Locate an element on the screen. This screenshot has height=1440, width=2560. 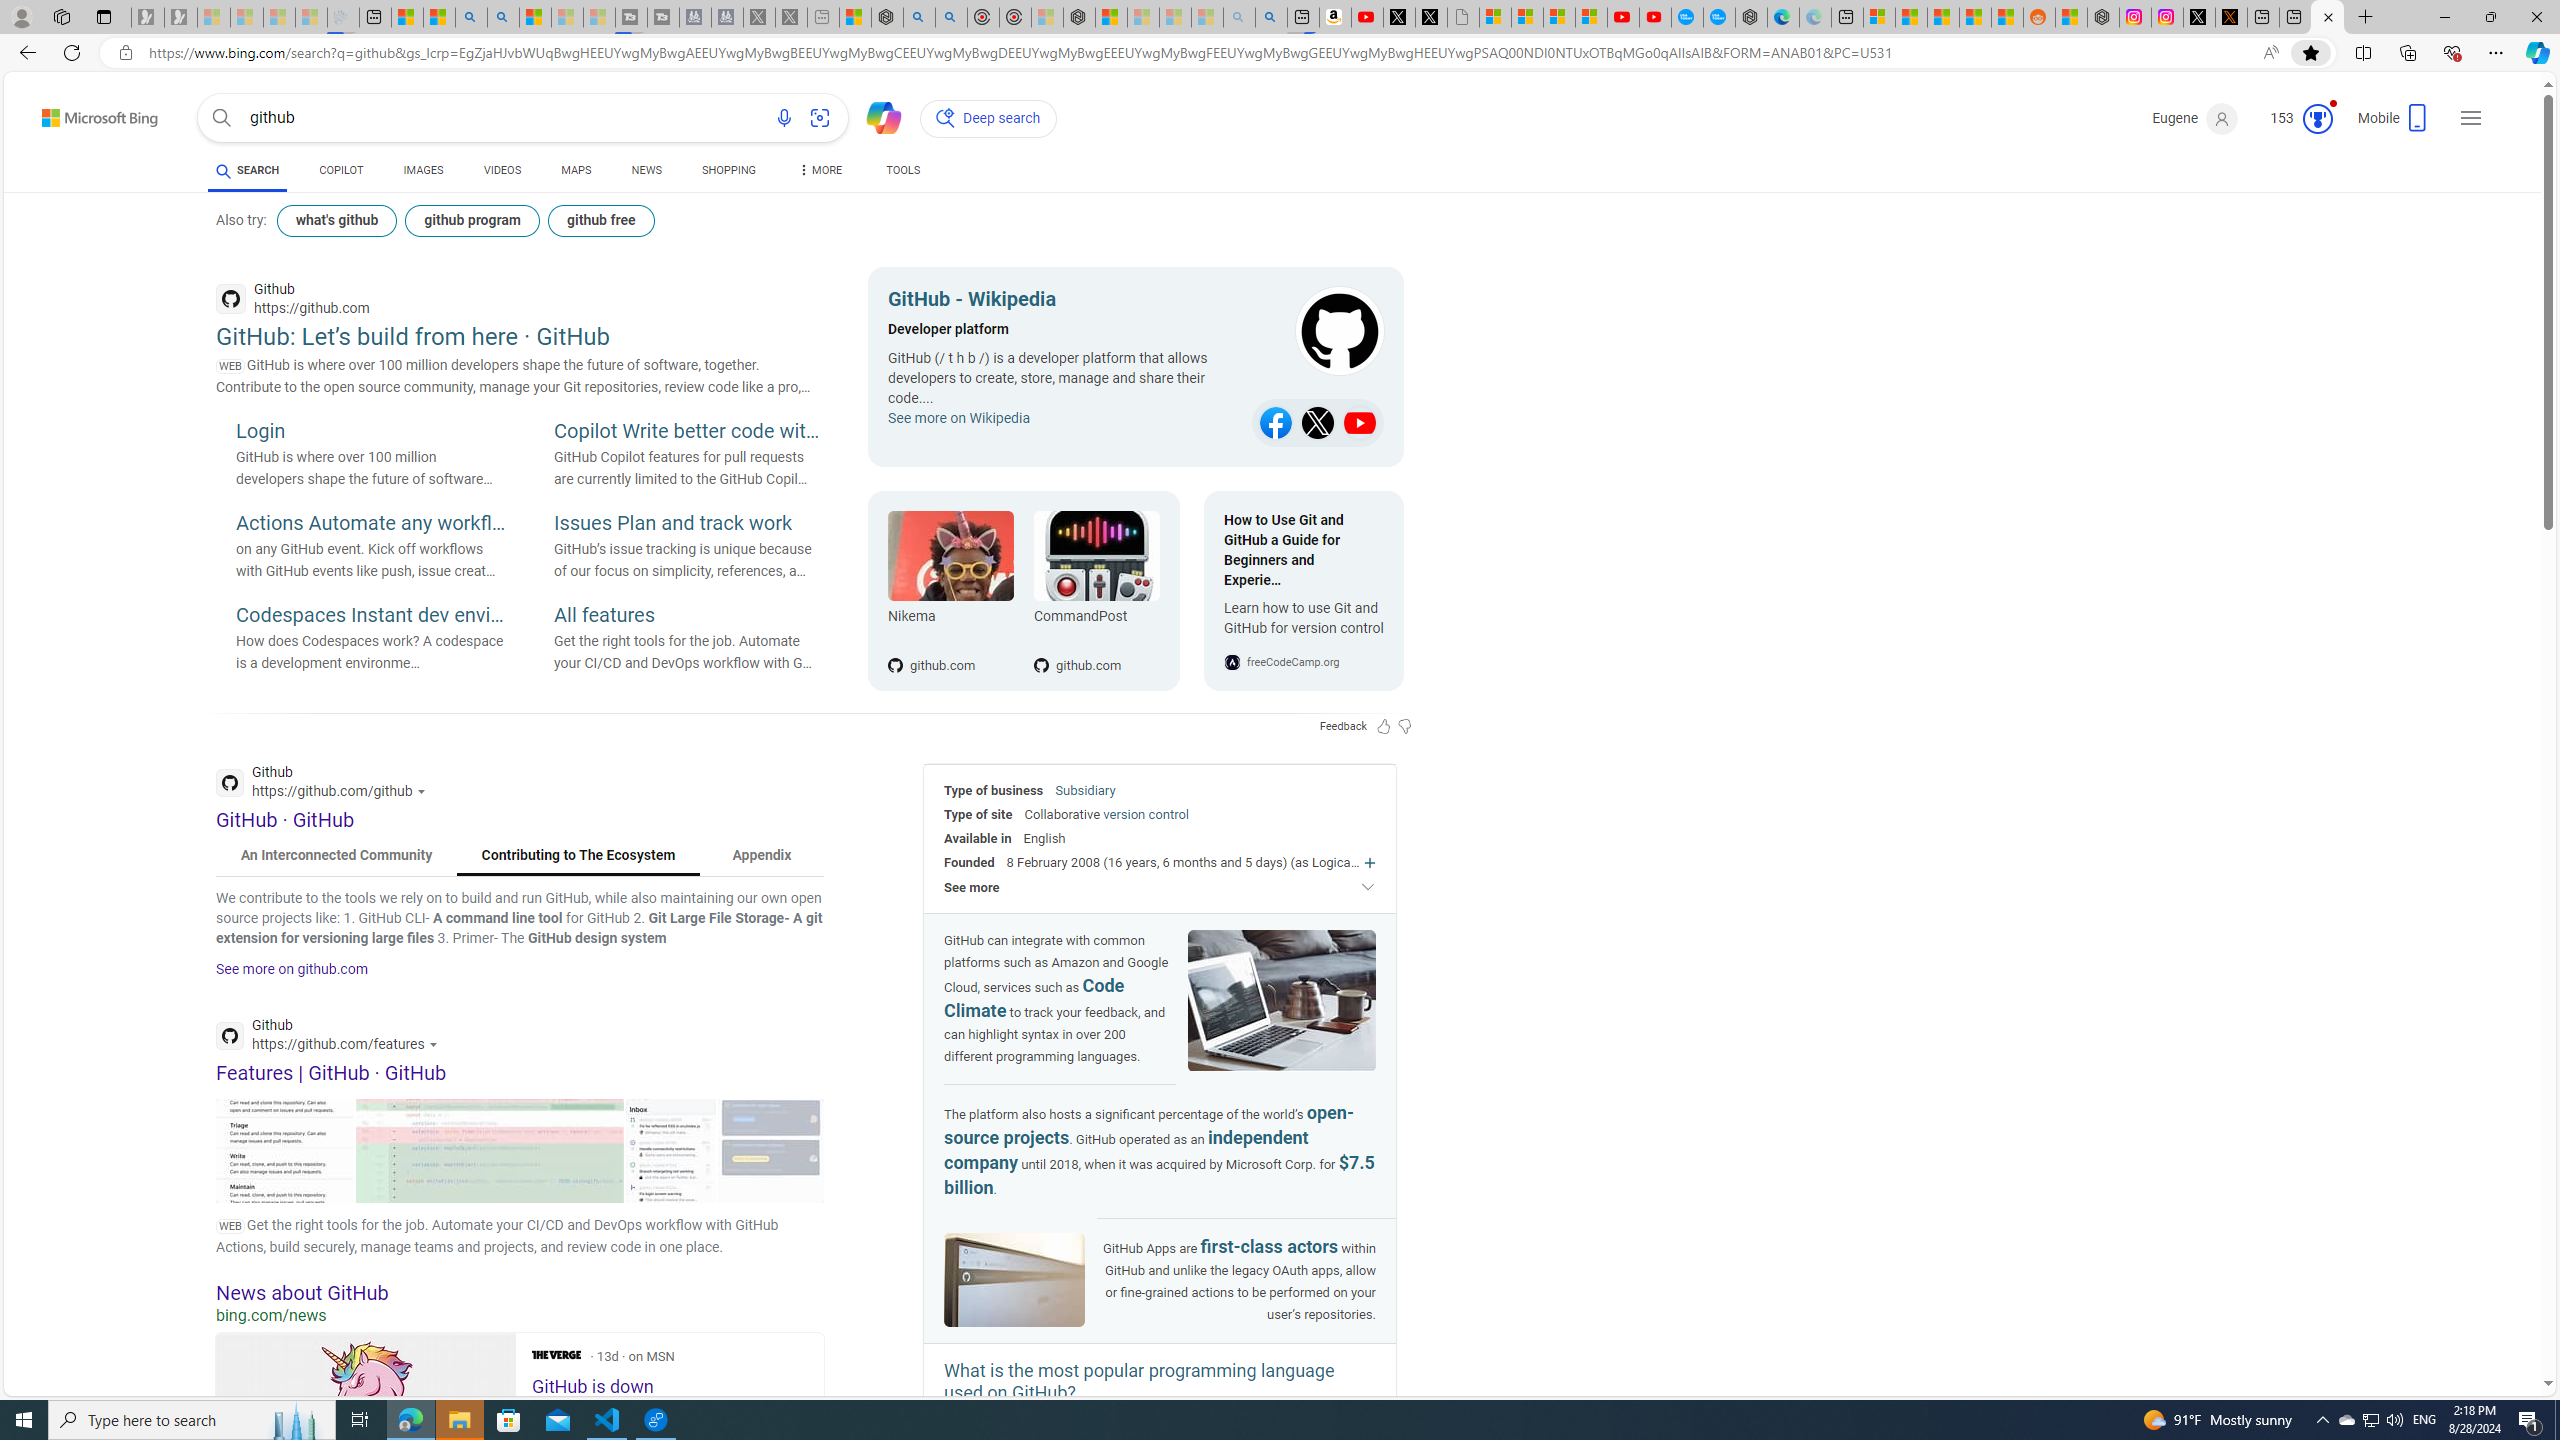
Search button is located at coordinates (222, 118).